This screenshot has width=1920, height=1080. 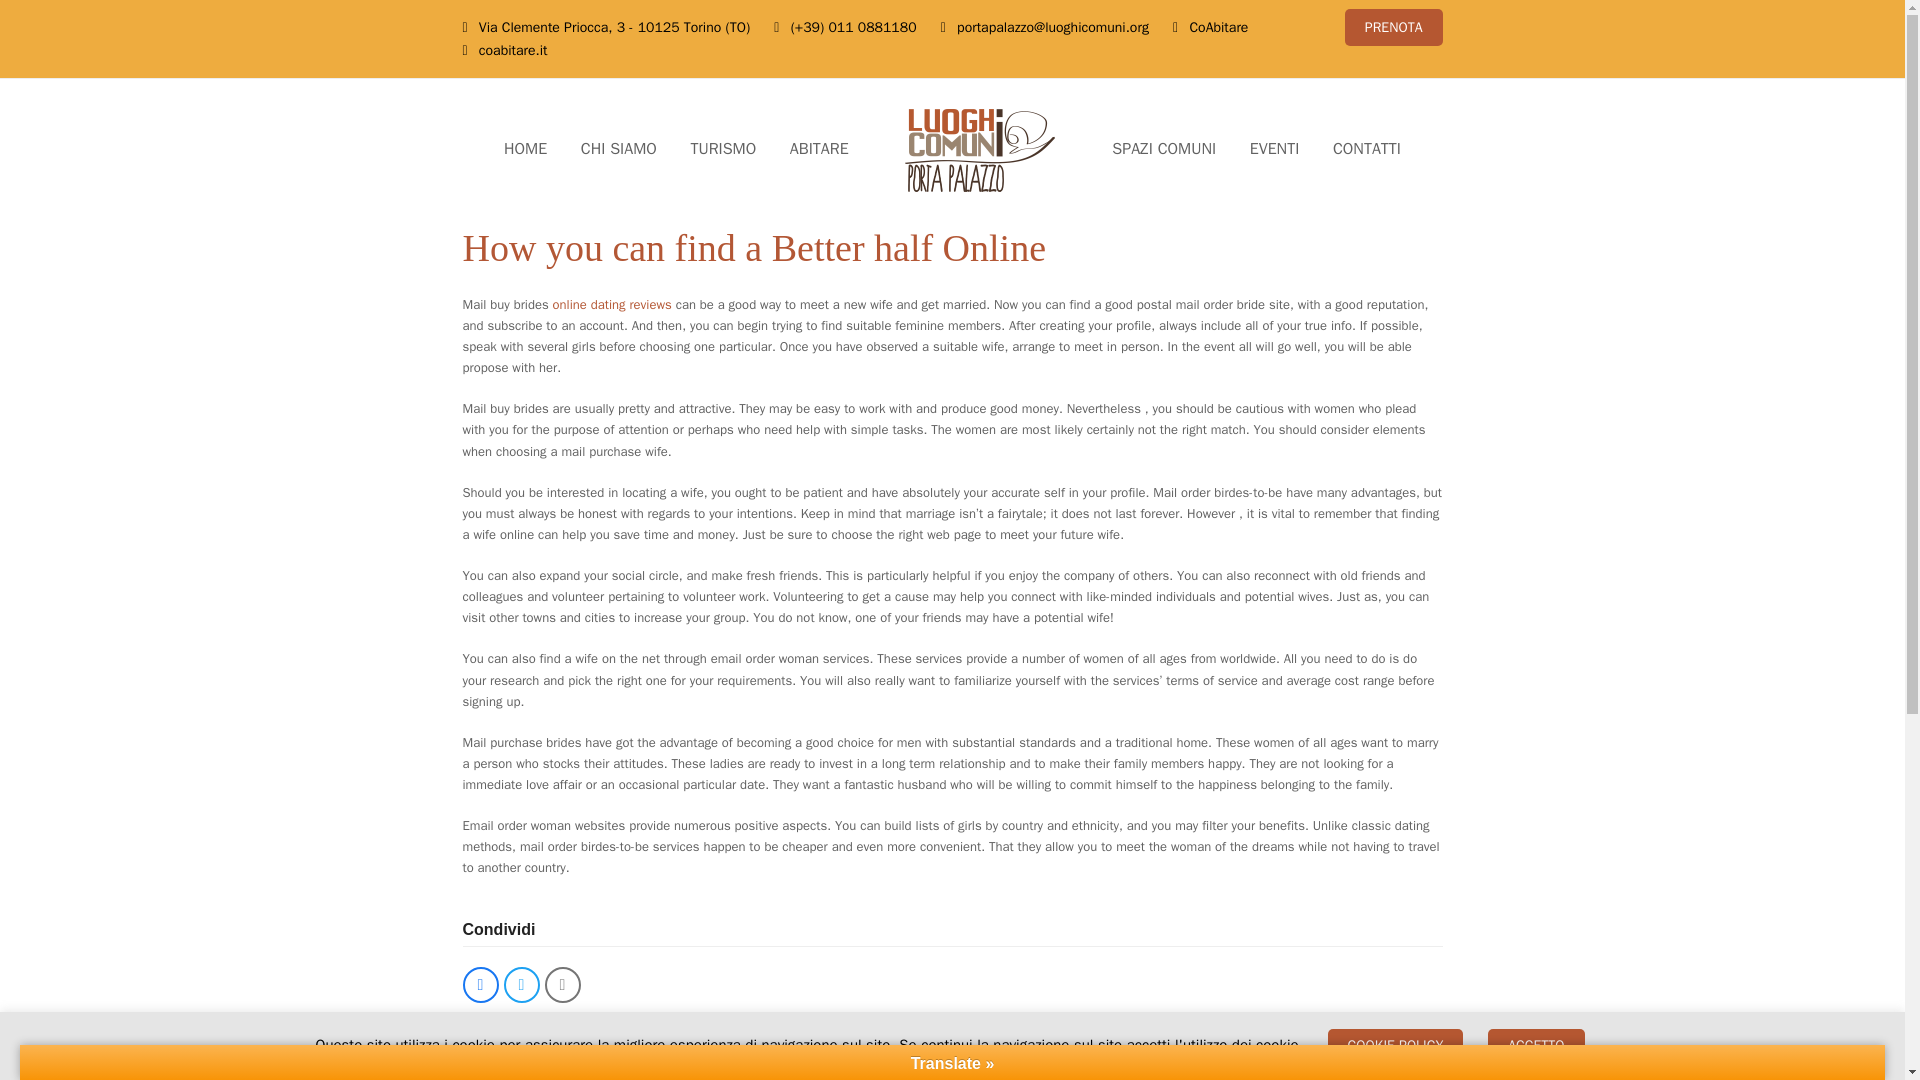 What do you see at coordinates (723, 150) in the screenshot?
I see `TURISMO` at bounding box center [723, 150].